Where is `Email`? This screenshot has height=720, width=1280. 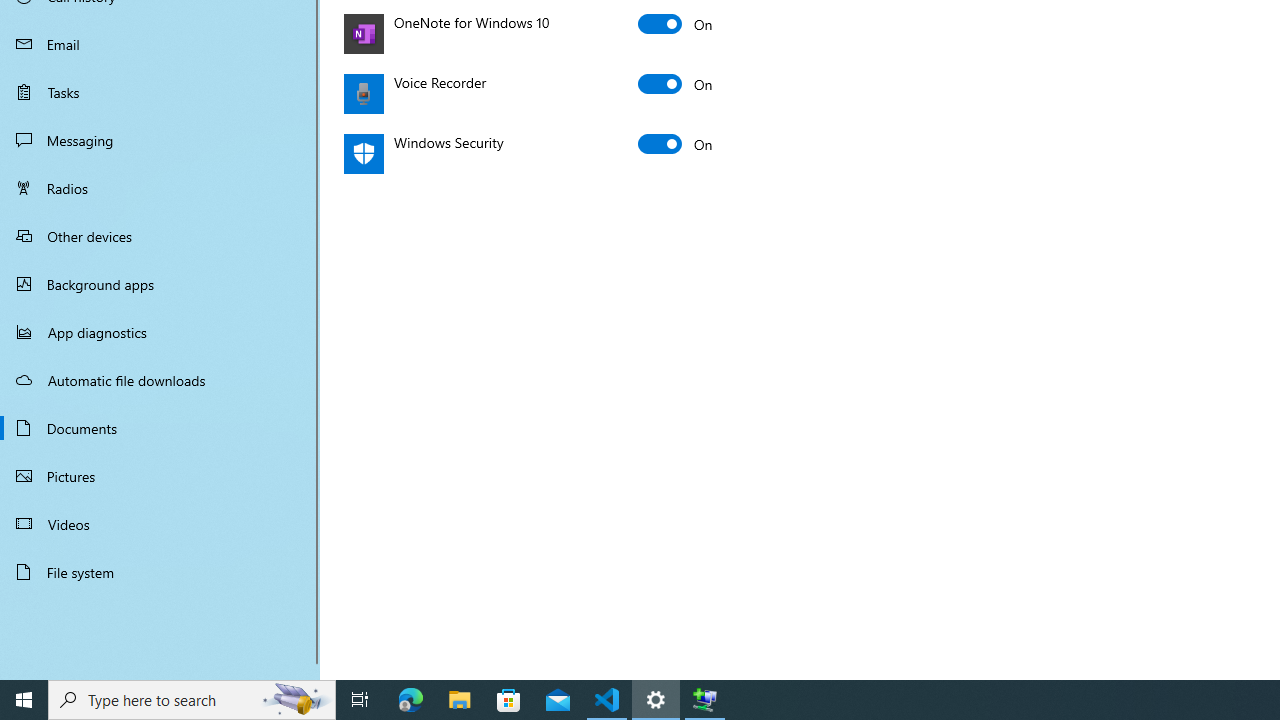 Email is located at coordinates (160, 44).